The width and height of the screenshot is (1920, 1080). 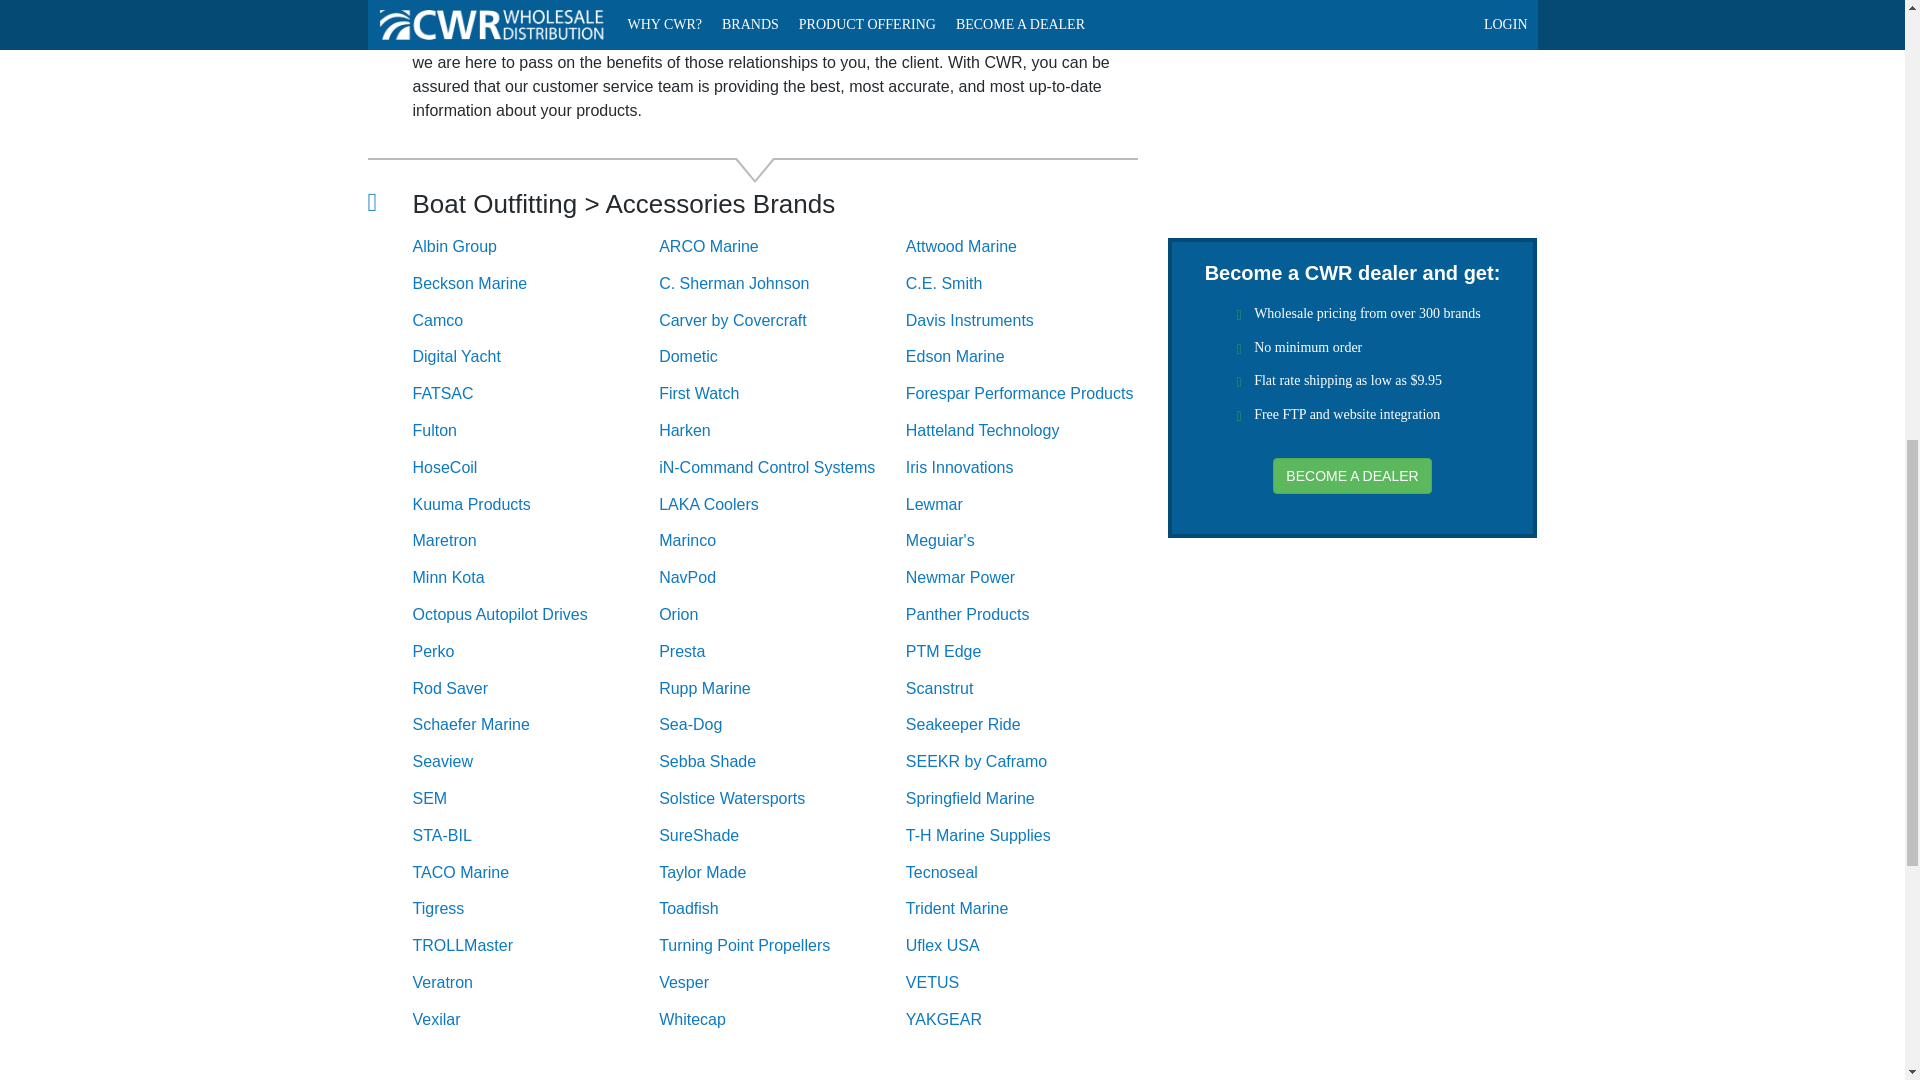 I want to click on Beckson Marine, so click(x=535, y=284).